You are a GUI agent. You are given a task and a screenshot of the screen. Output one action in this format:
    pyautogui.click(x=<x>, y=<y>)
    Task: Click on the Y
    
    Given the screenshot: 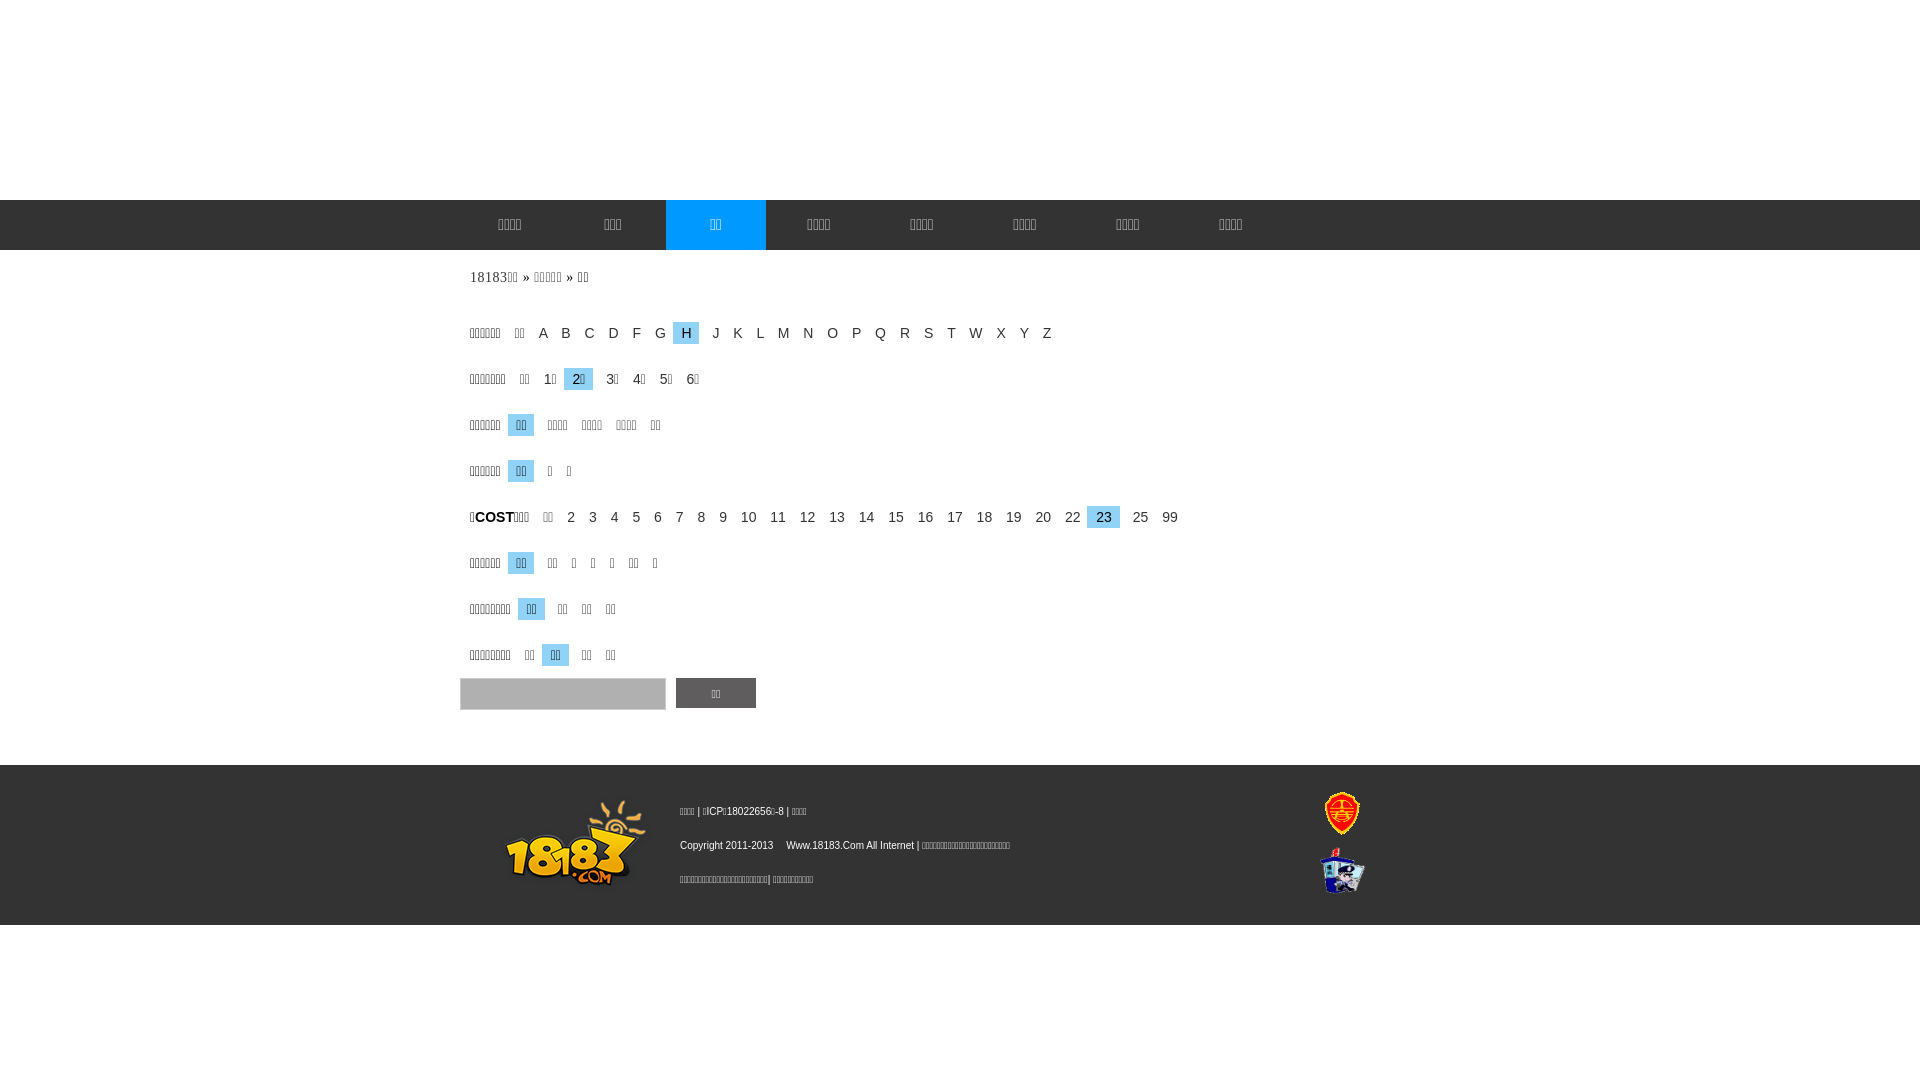 What is the action you would take?
    pyautogui.click(x=1019, y=333)
    